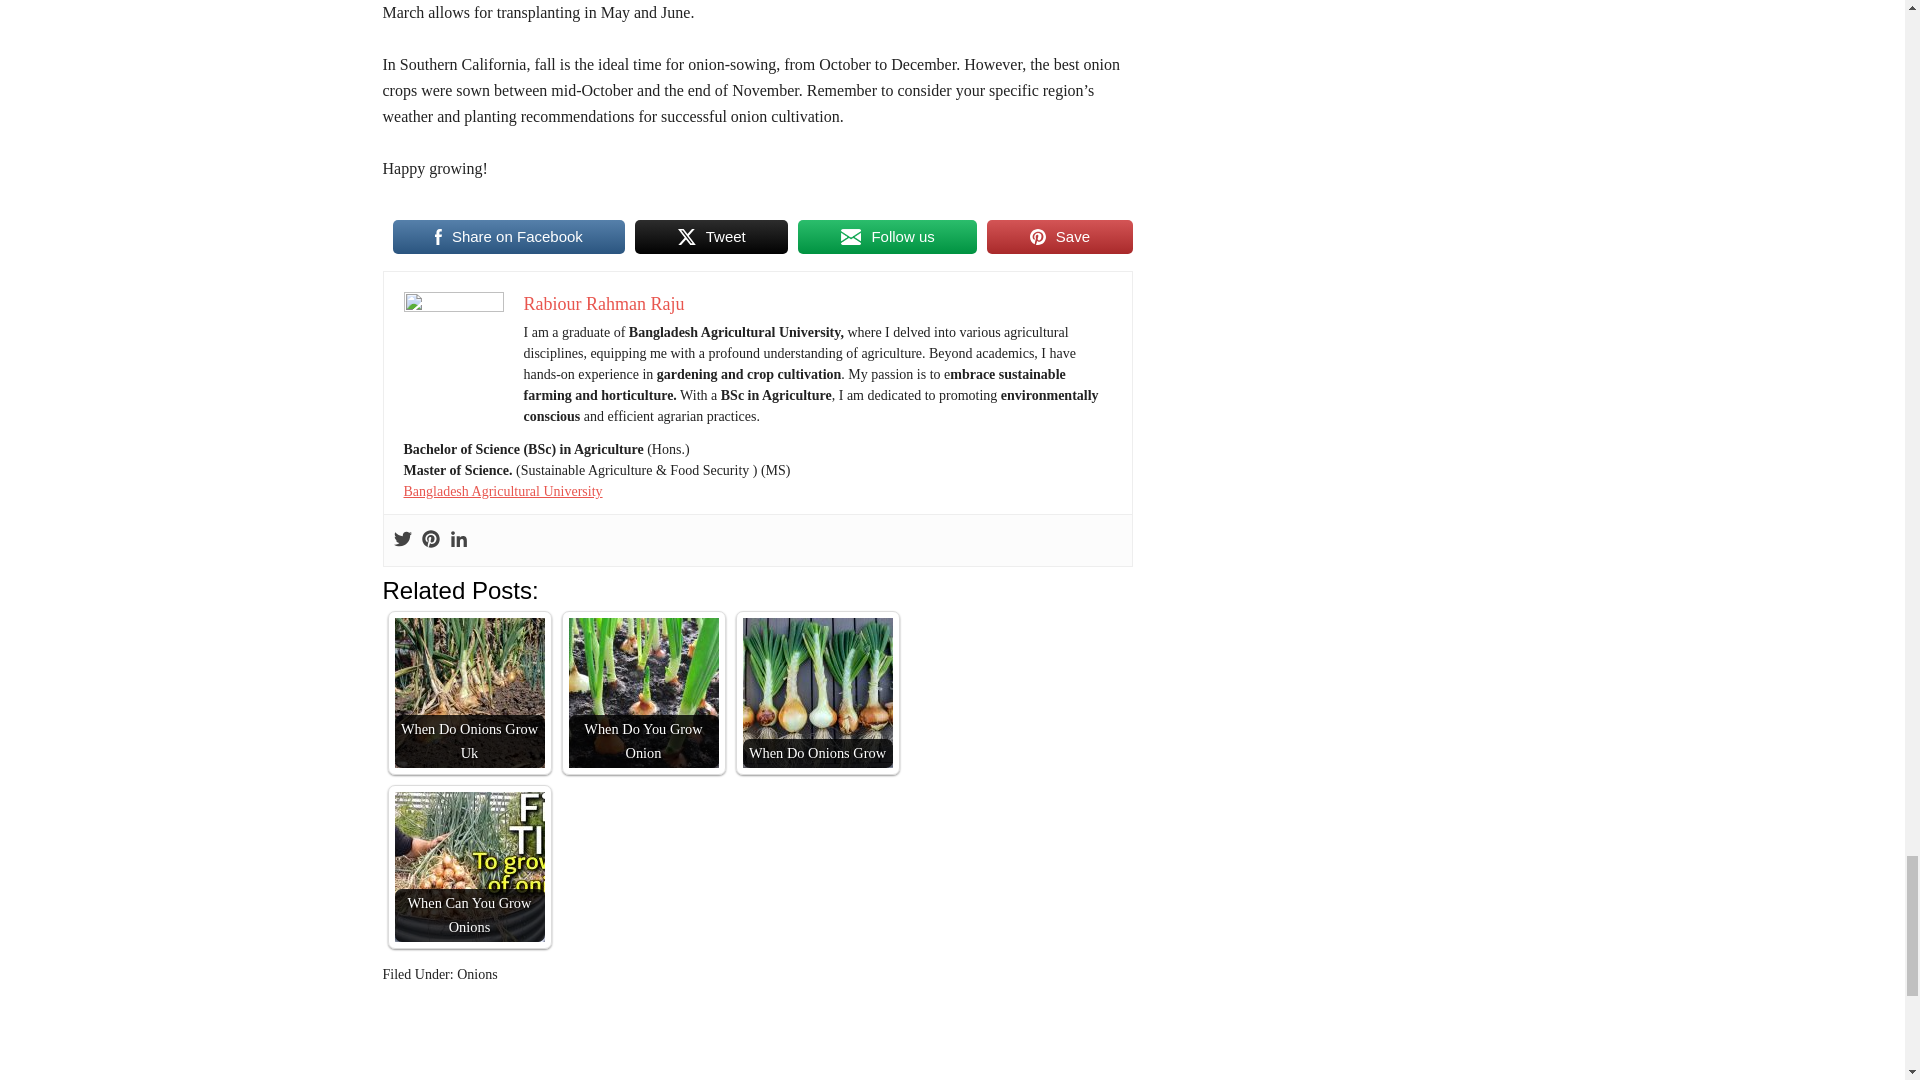 The image size is (1920, 1080). Describe the element at coordinates (508, 236) in the screenshot. I see `Share on Facebook` at that location.